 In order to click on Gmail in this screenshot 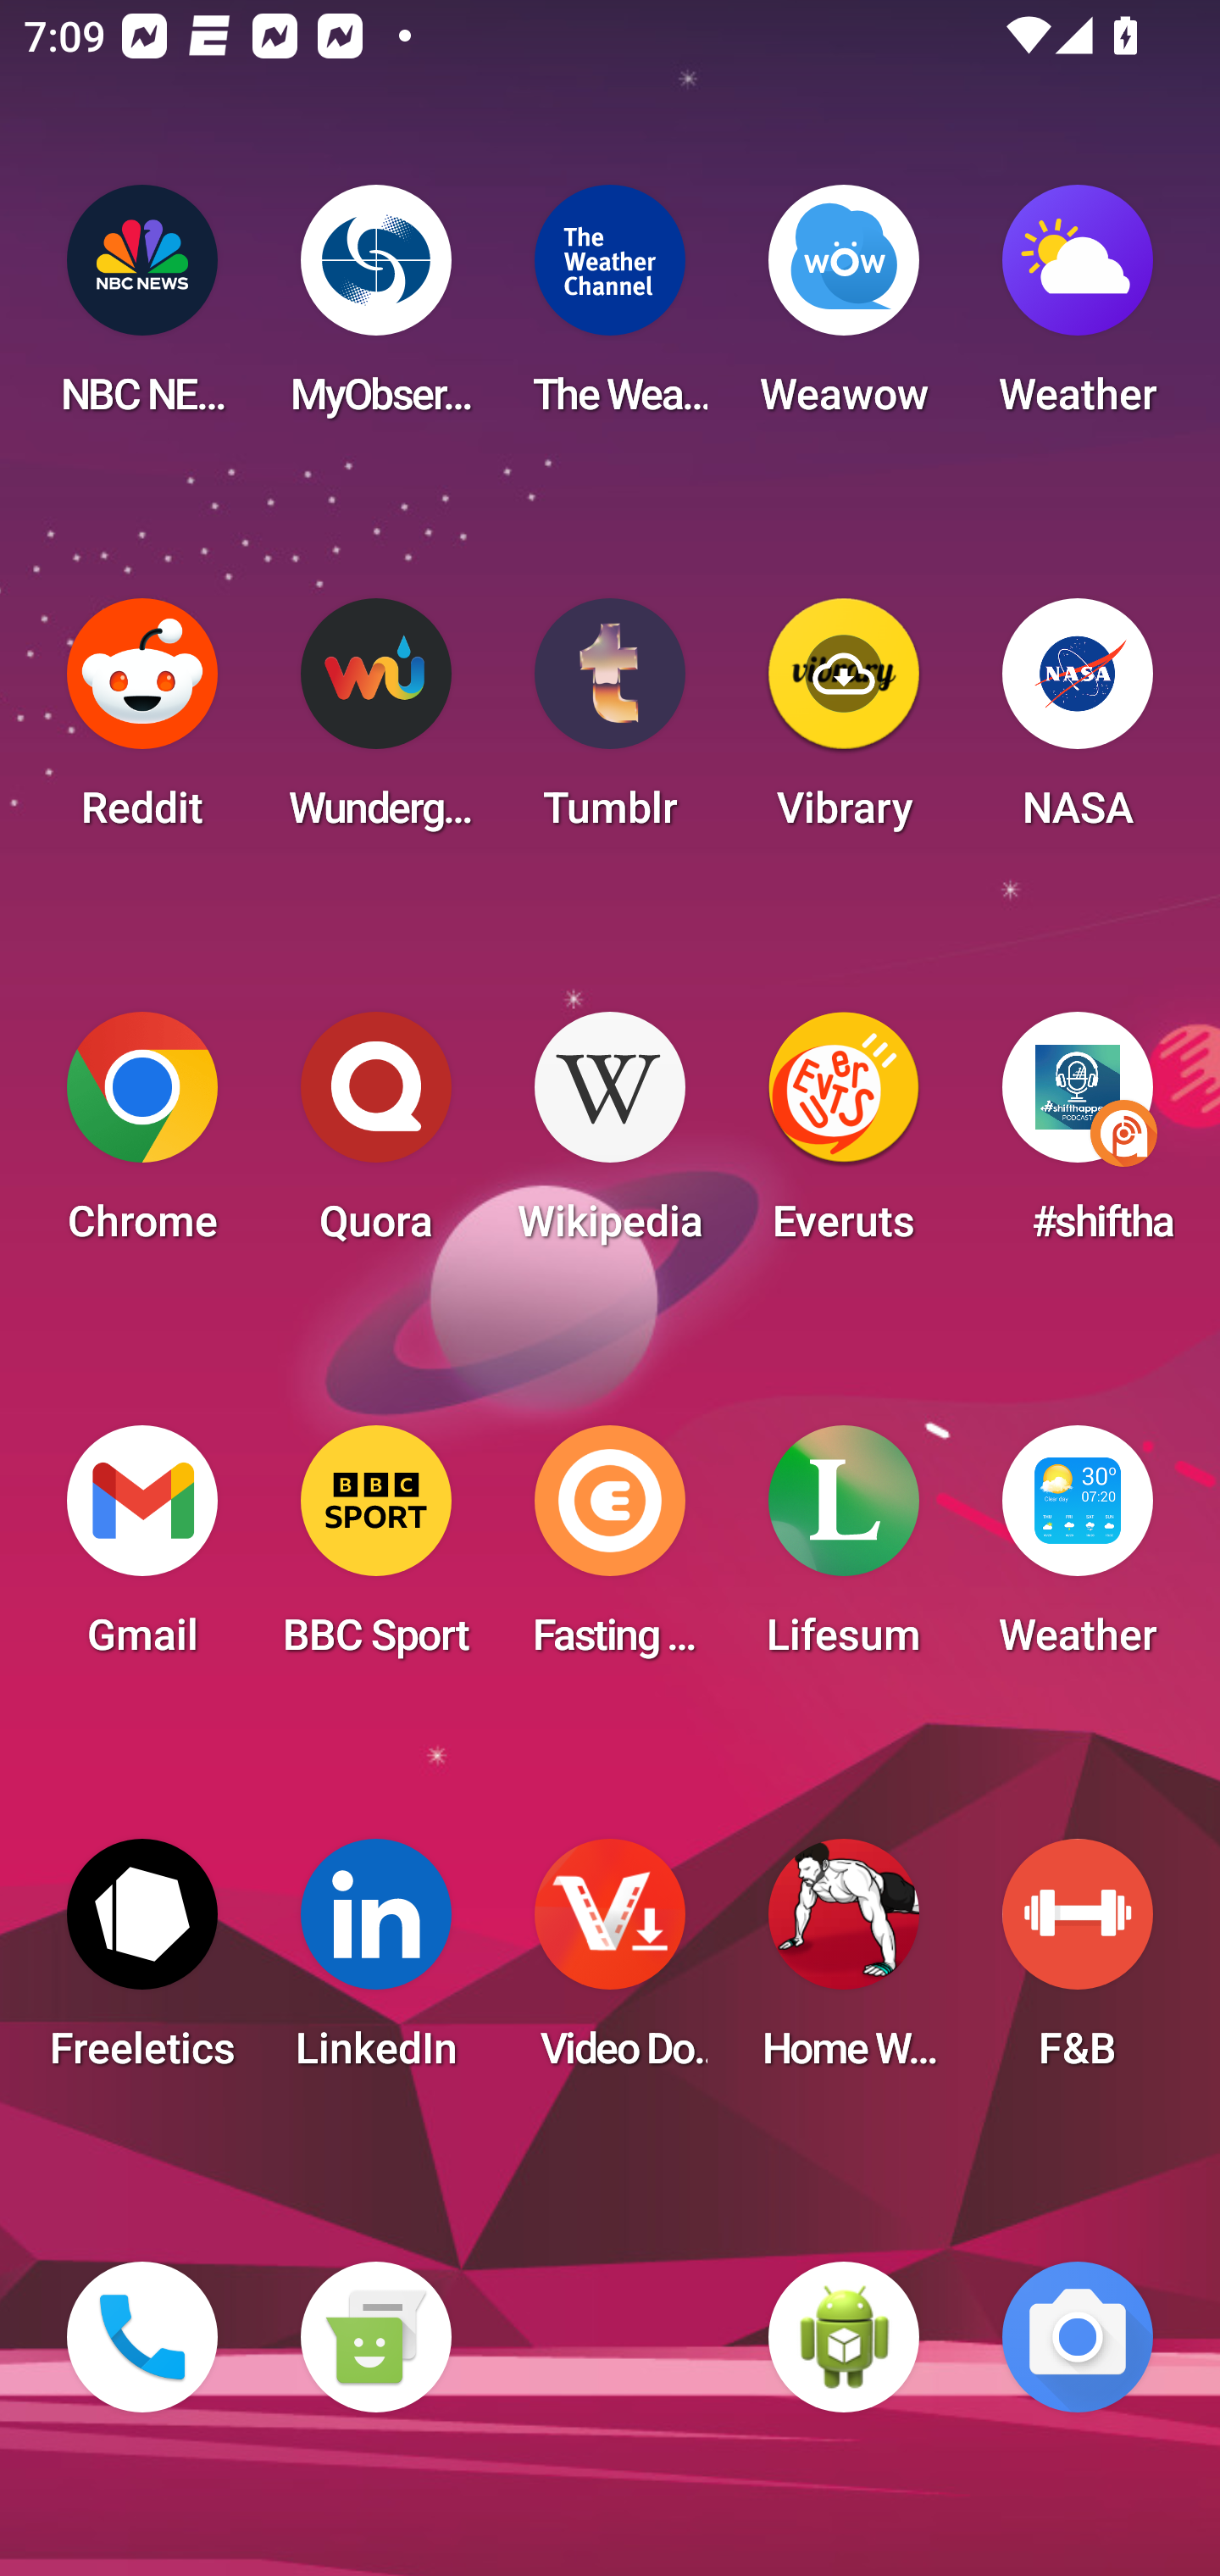, I will do `click(142, 1551)`.